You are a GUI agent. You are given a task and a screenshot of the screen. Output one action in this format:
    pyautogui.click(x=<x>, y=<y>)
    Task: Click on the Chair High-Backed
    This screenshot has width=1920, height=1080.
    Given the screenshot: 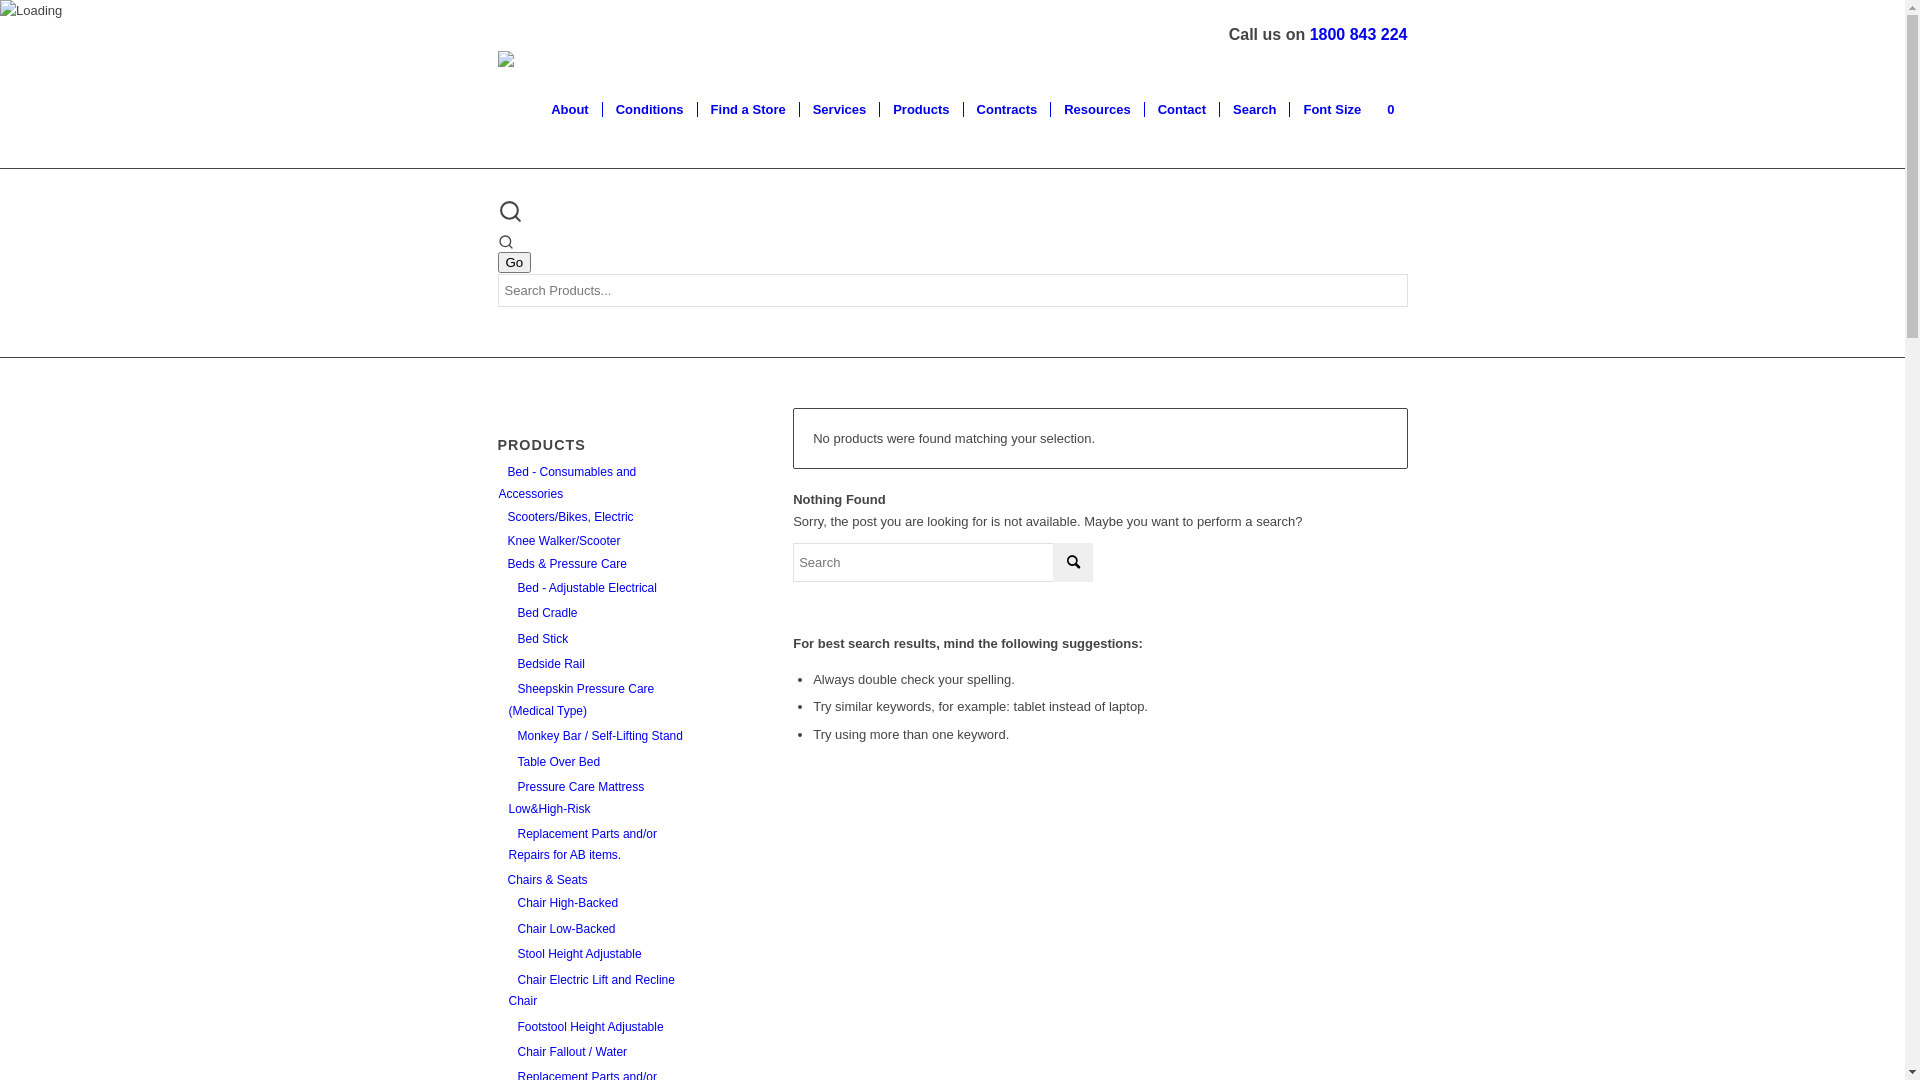 What is the action you would take?
    pyautogui.click(x=563, y=903)
    